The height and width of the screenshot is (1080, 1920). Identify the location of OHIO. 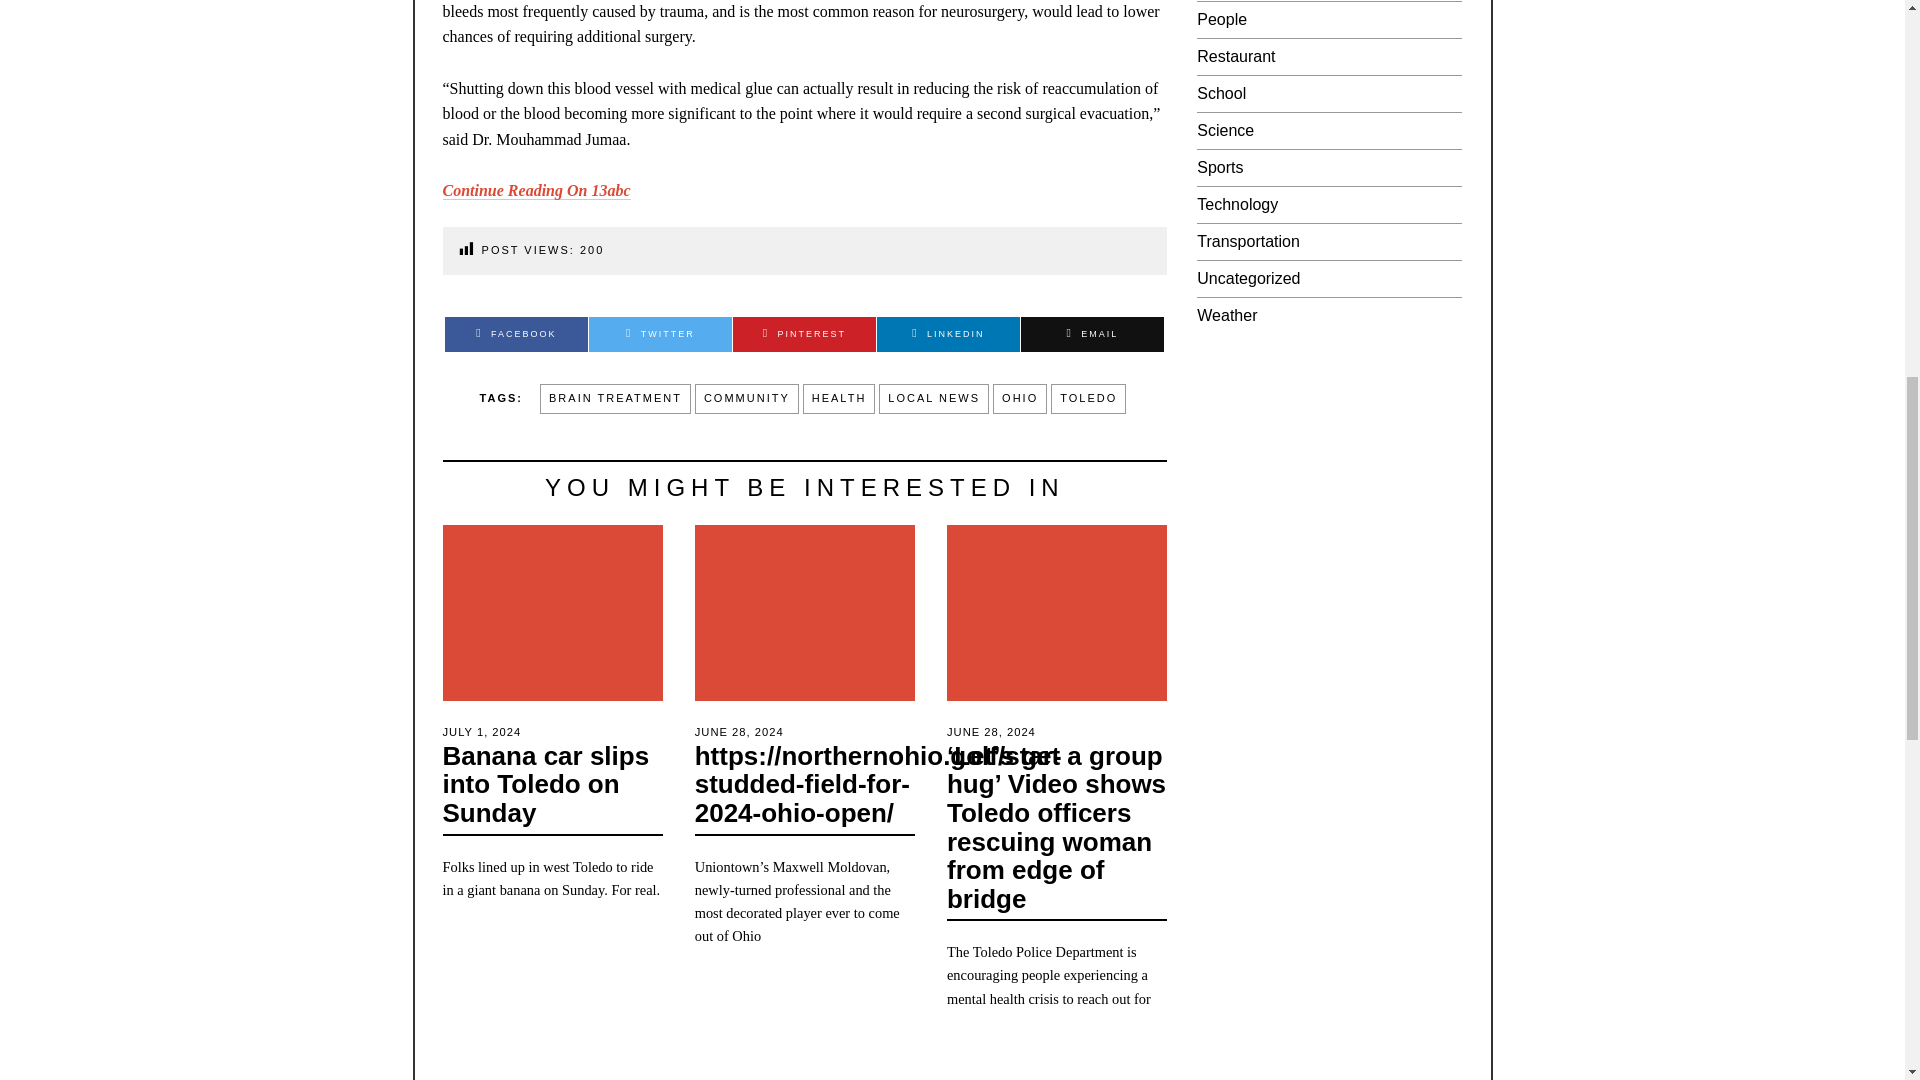
(1019, 398).